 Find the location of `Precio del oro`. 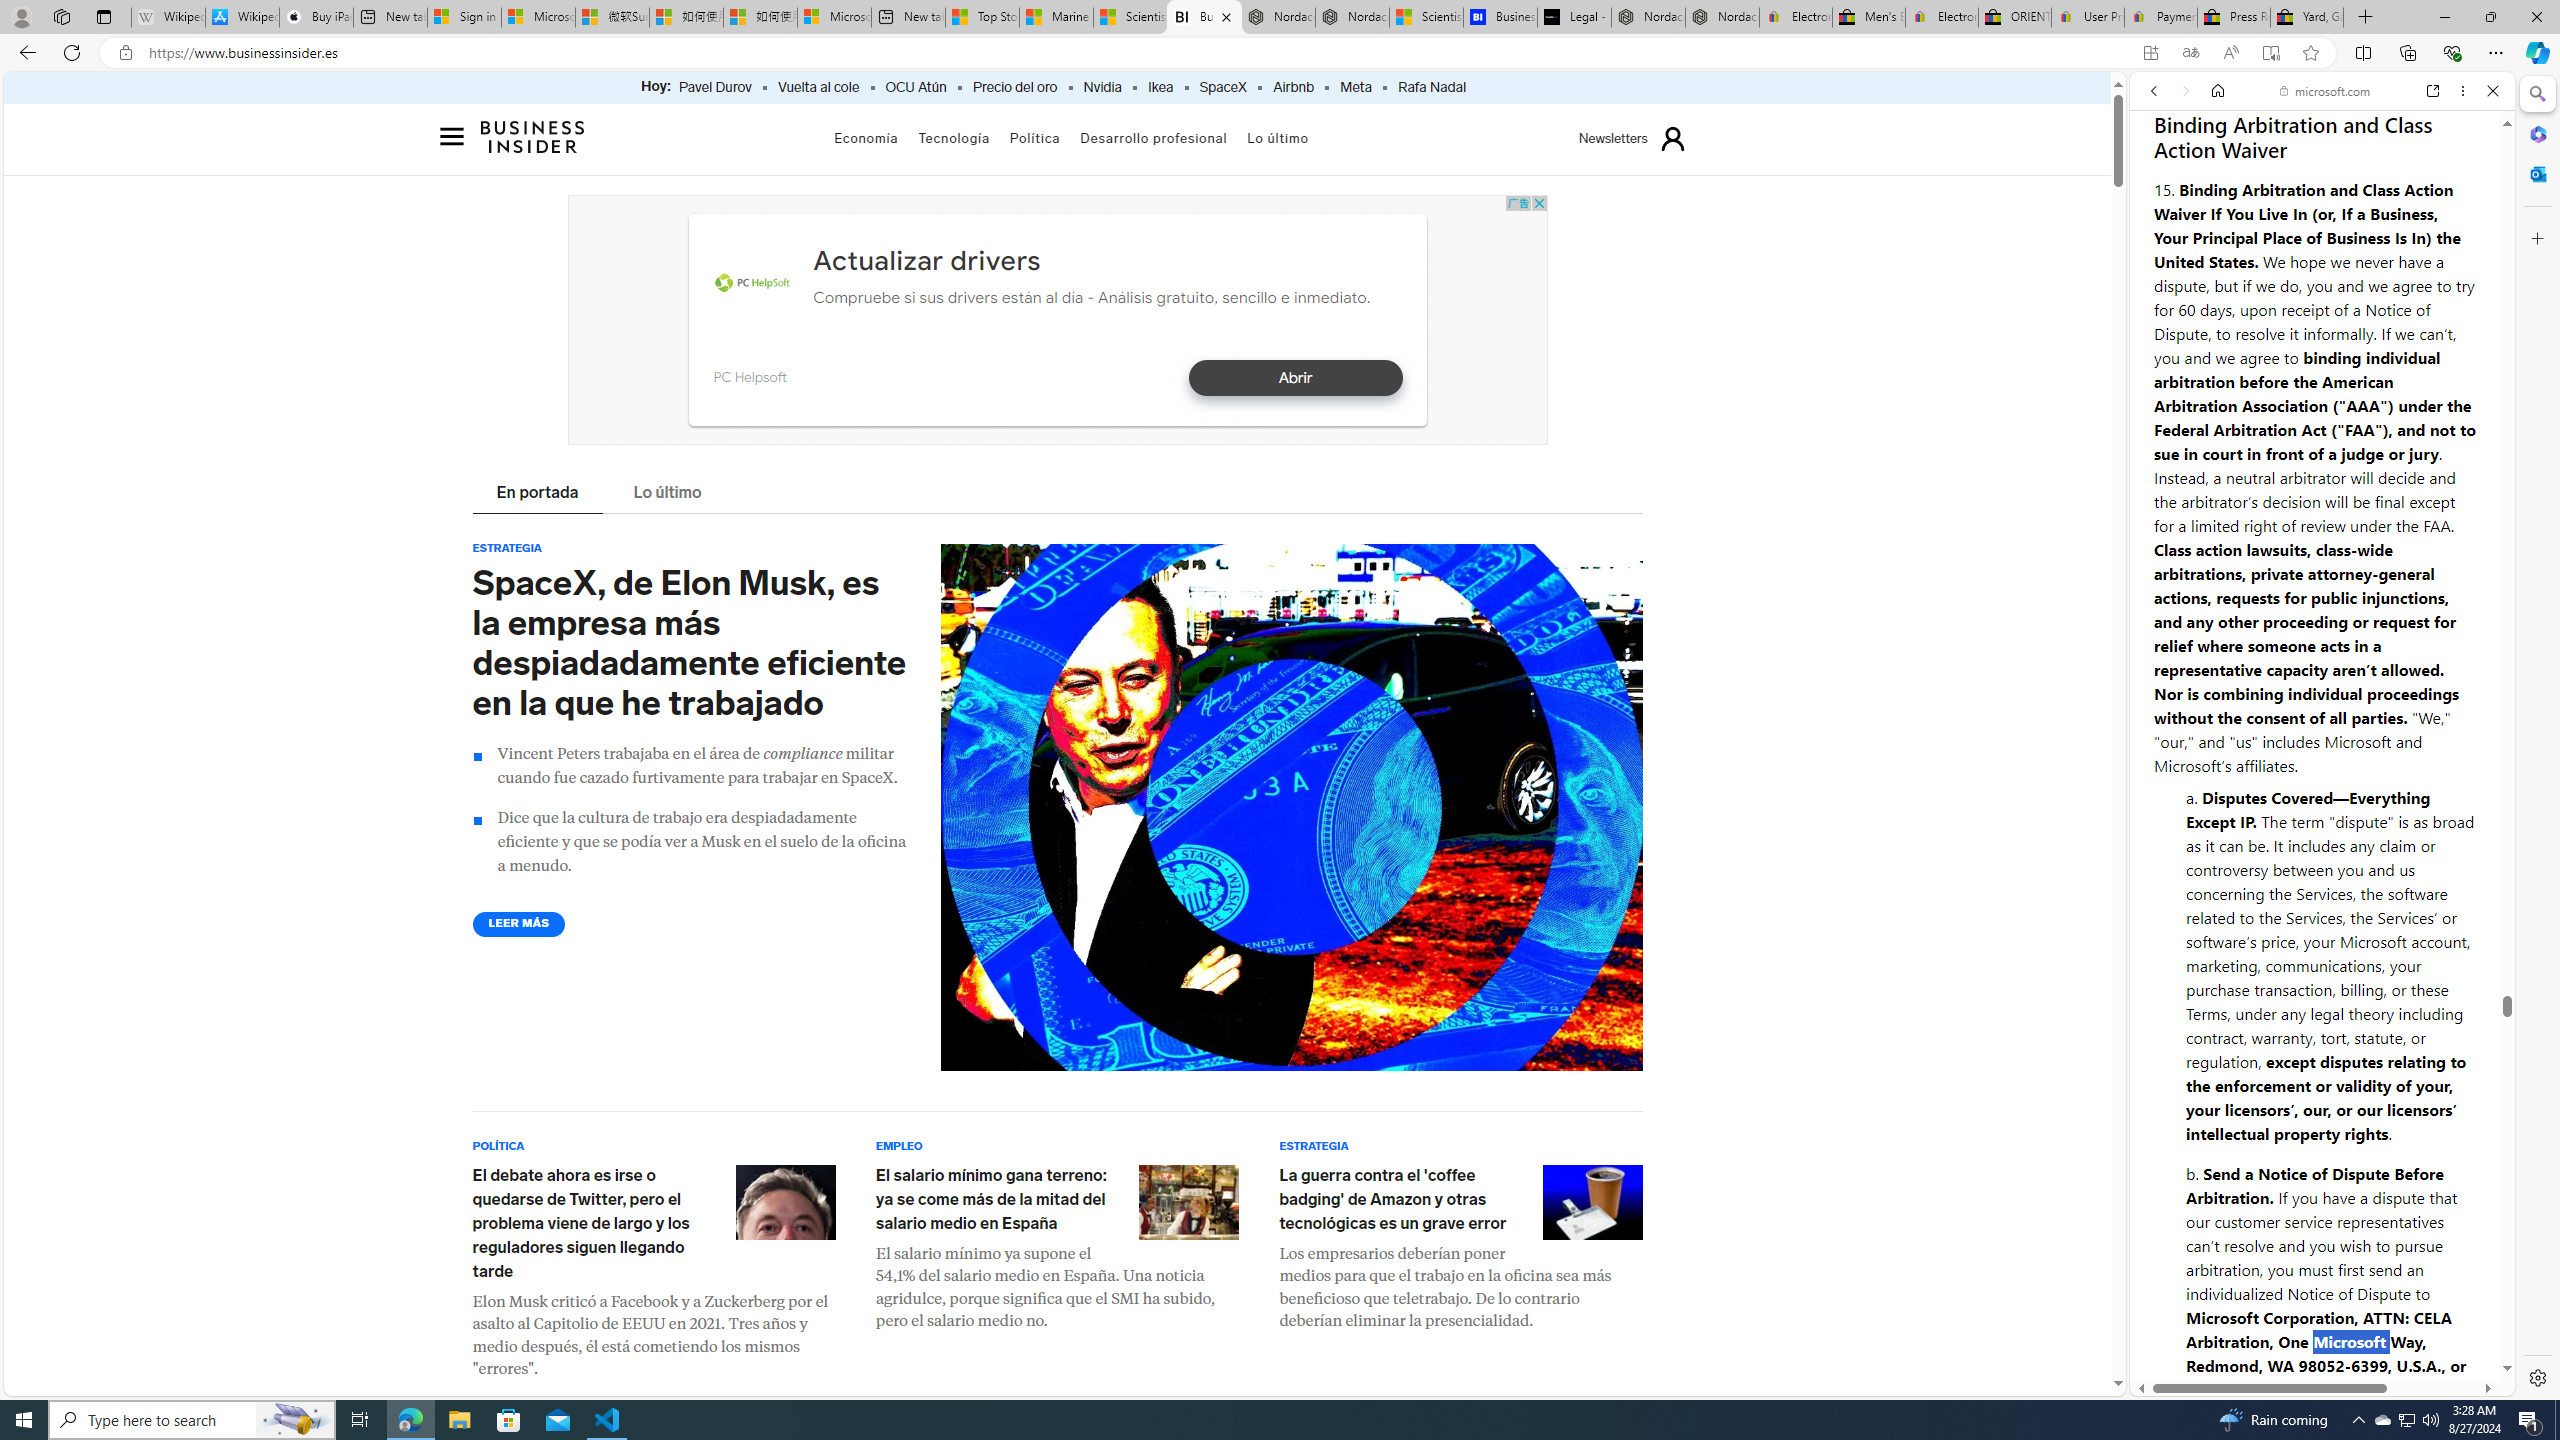

Precio del oro is located at coordinates (1014, 88).